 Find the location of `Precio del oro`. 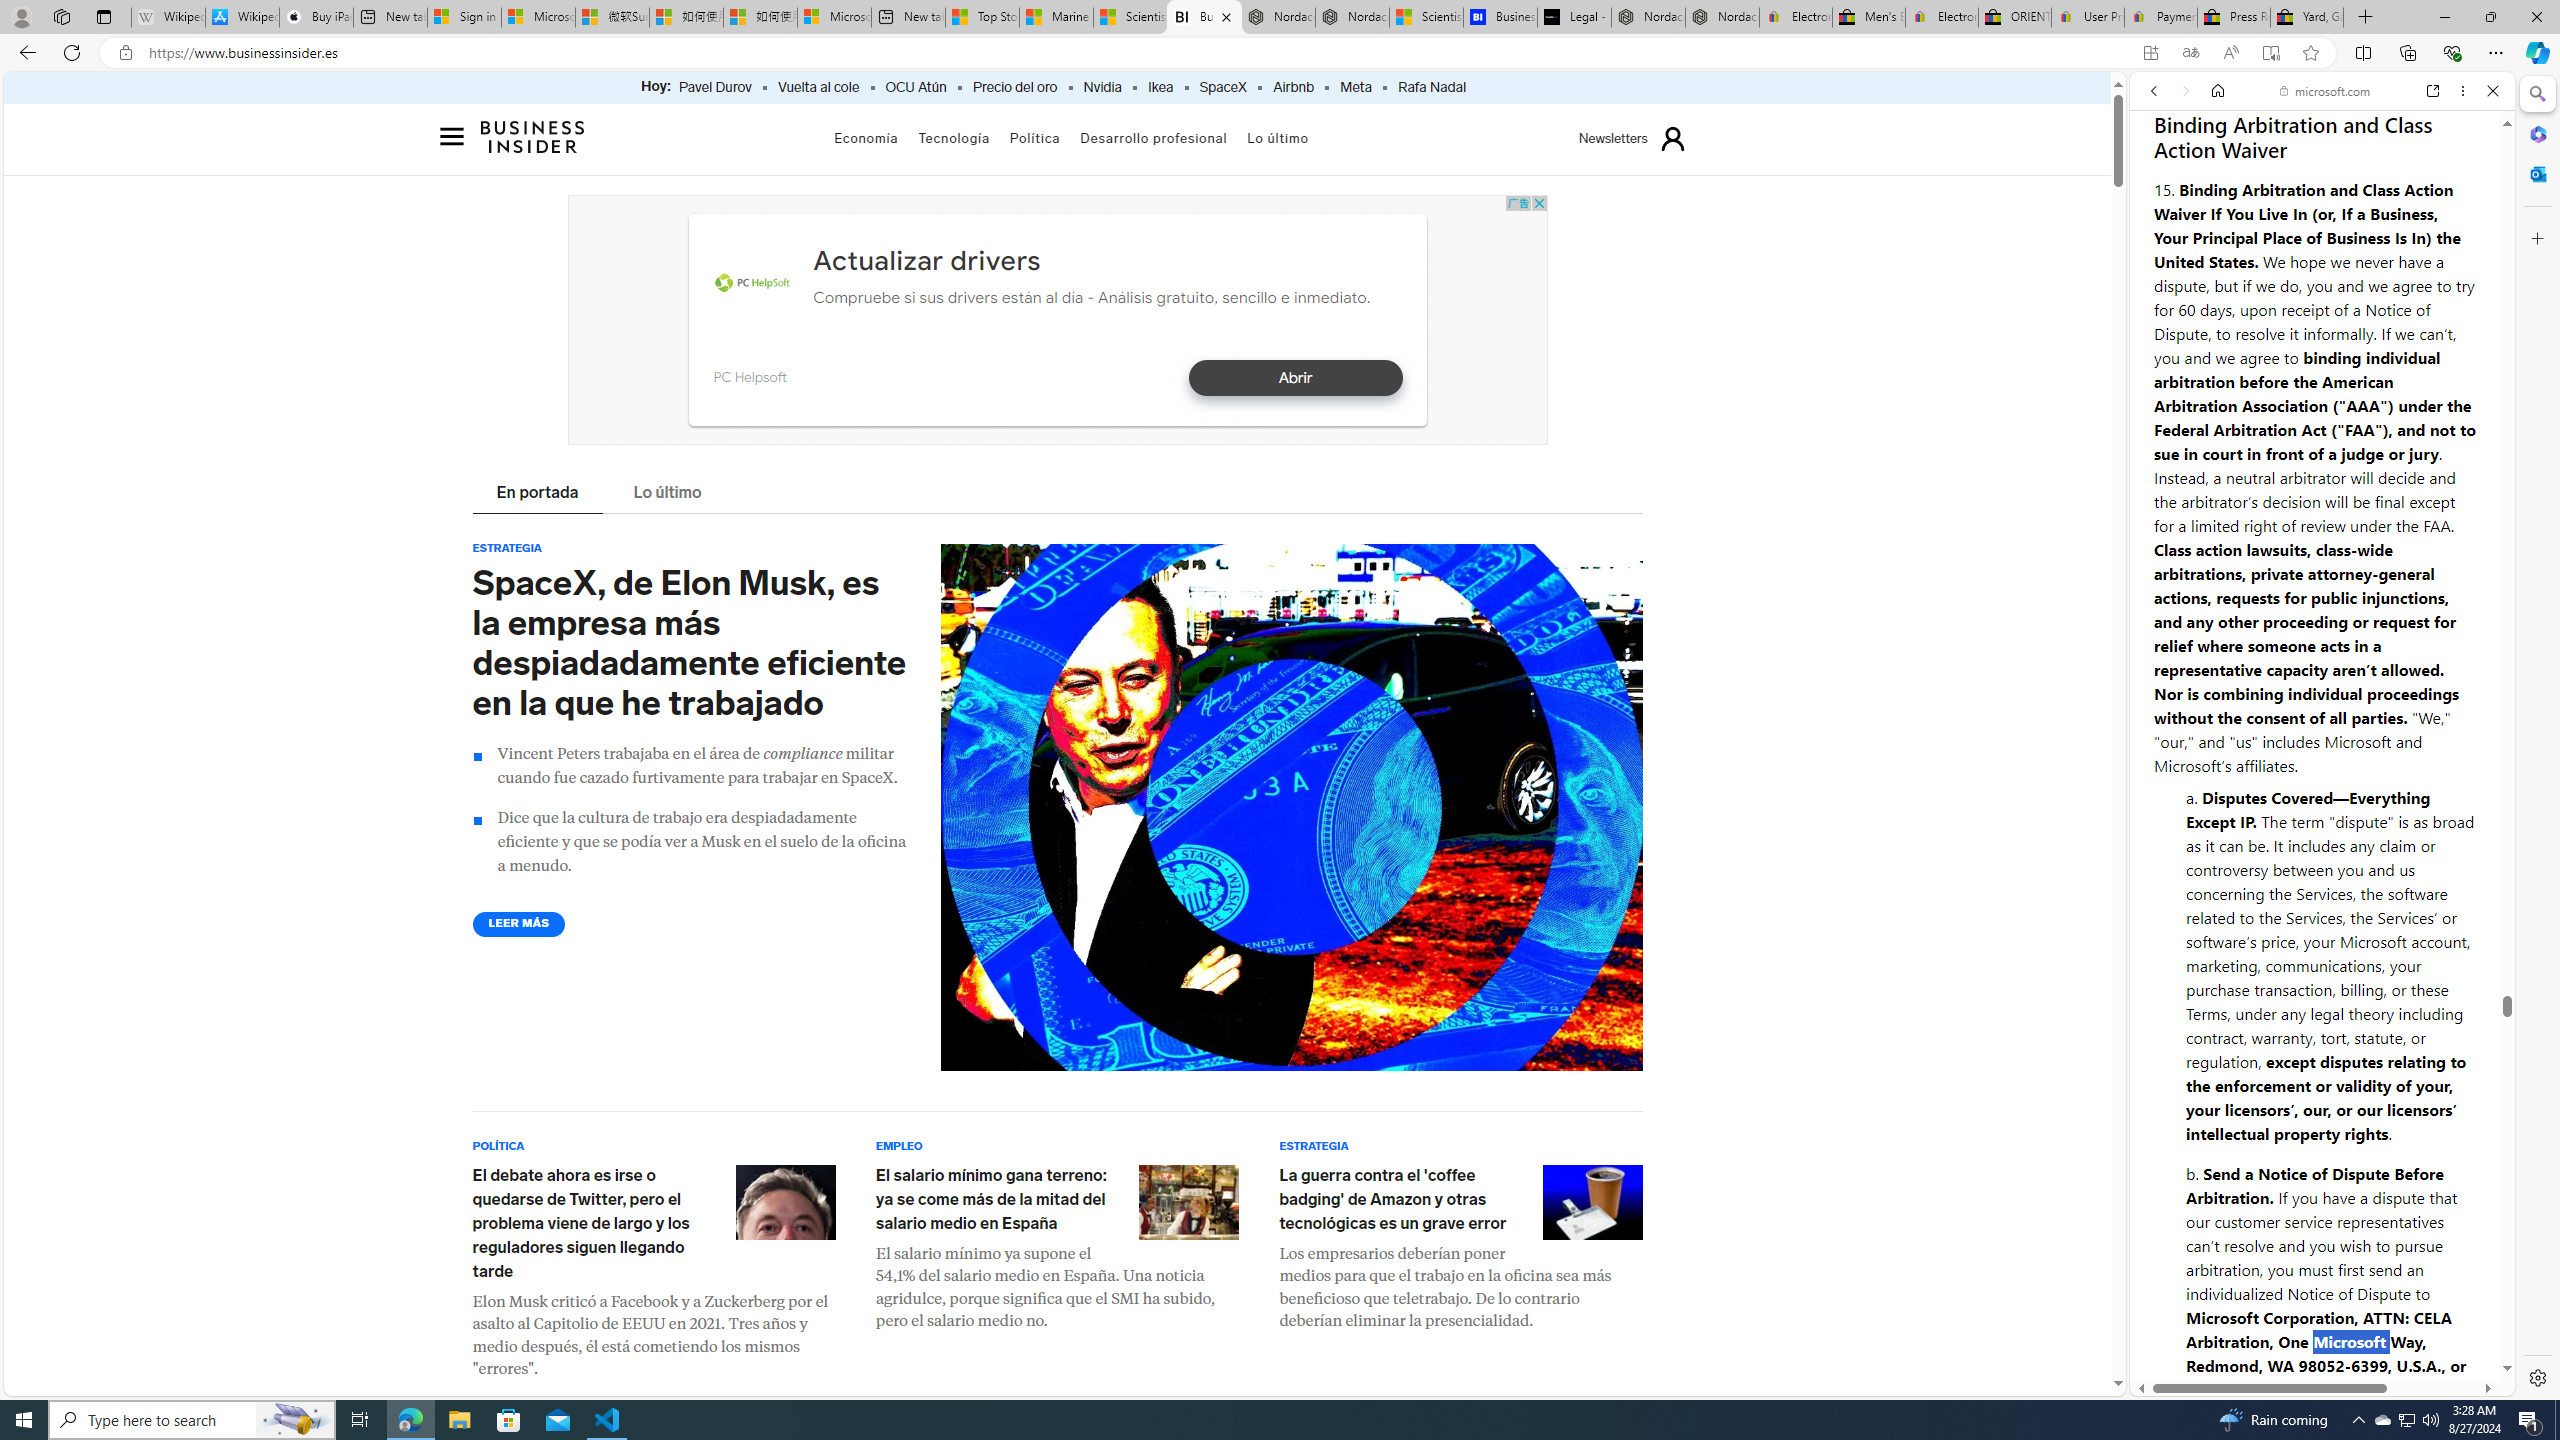

Precio del oro is located at coordinates (1014, 88).